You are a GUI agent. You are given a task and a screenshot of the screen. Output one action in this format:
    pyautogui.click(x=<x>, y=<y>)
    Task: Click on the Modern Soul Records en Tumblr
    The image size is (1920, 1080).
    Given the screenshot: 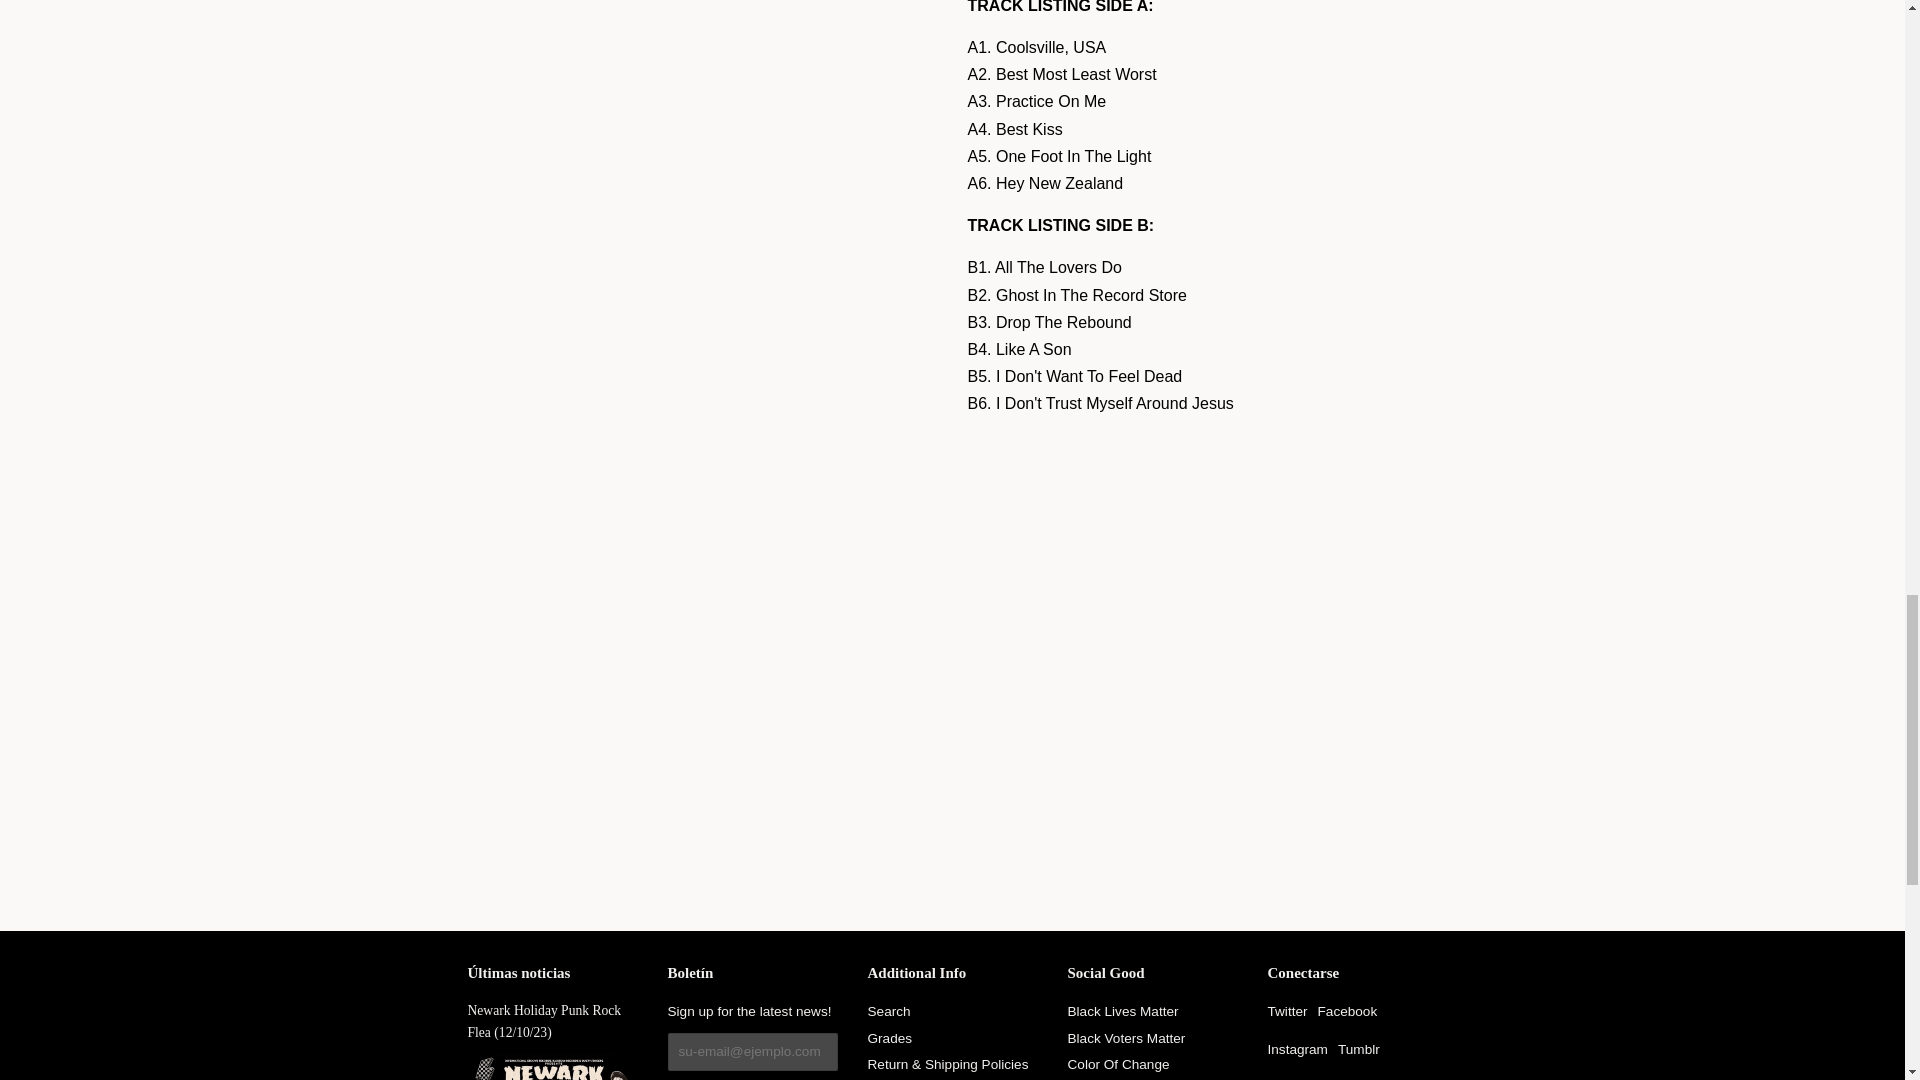 What is the action you would take?
    pyautogui.click(x=1359, y=1050)
    